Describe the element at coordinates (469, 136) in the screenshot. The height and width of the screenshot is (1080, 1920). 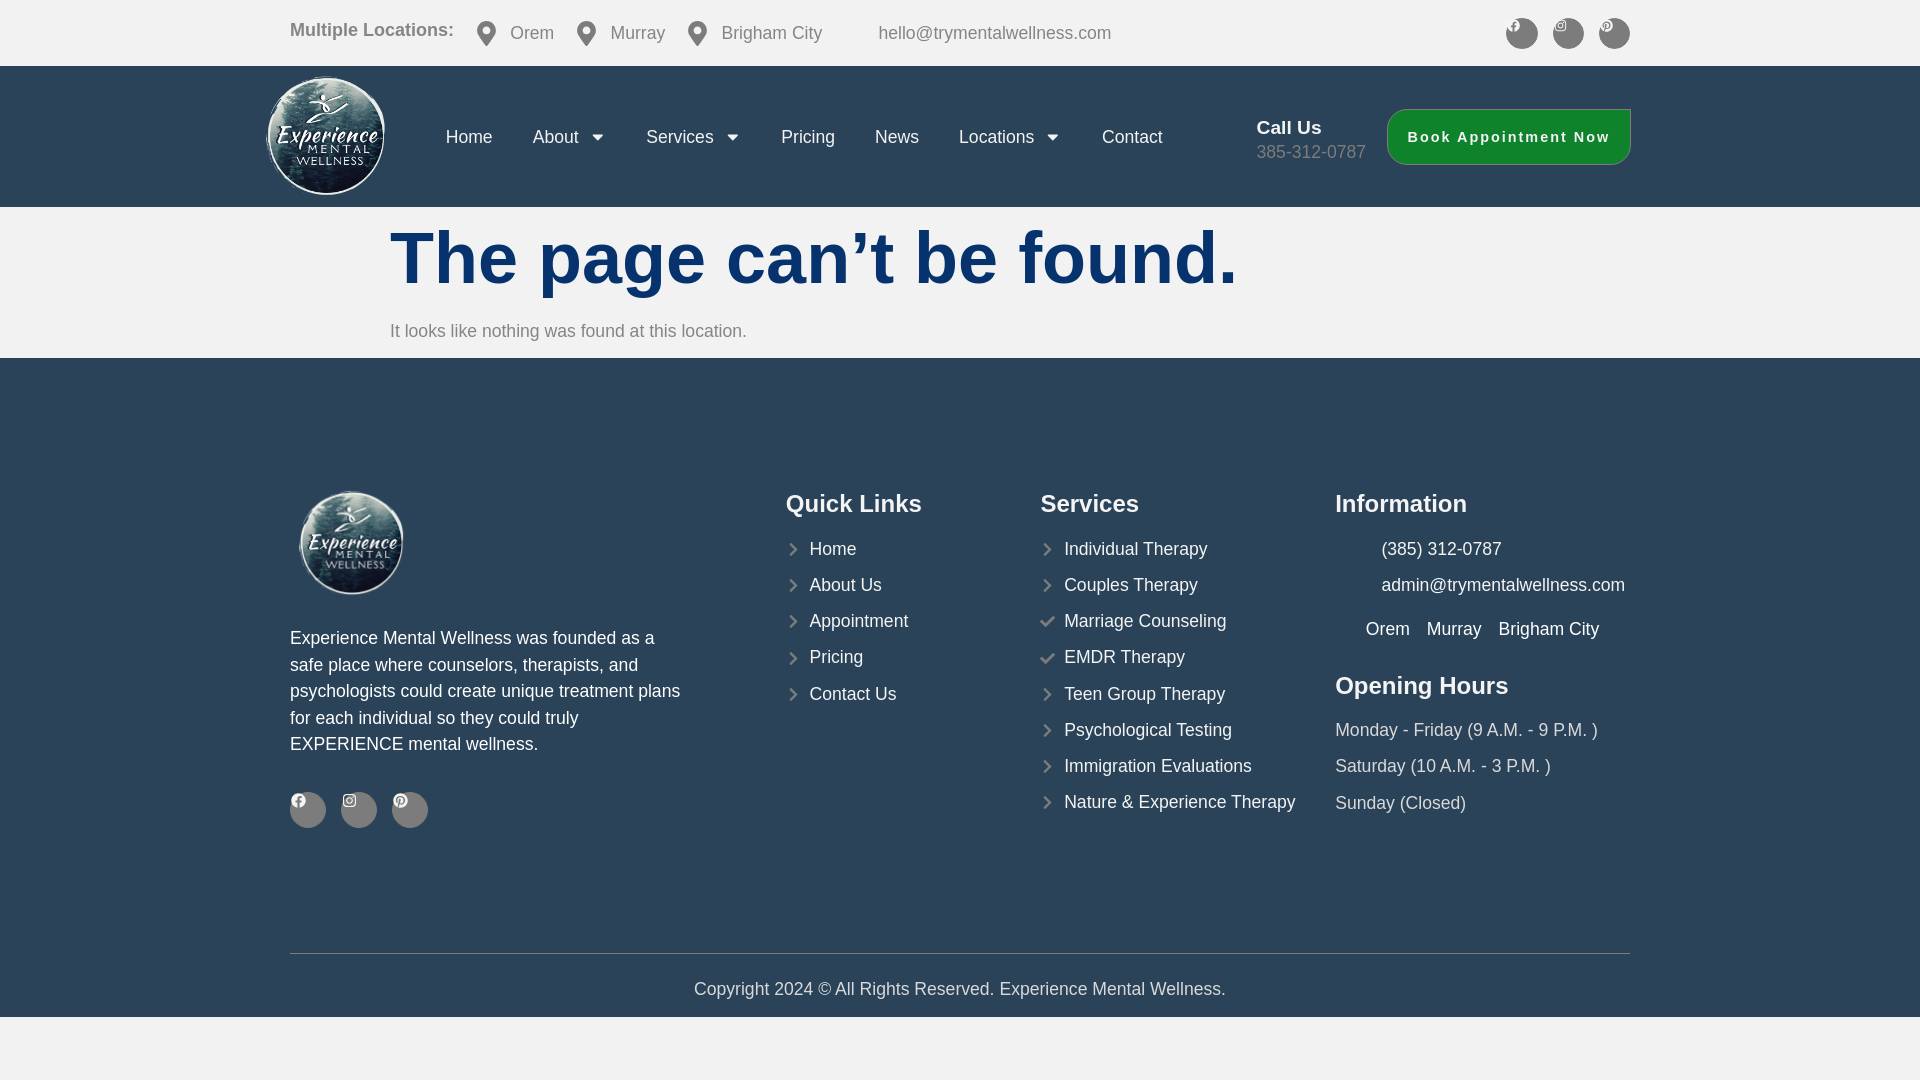
I see `Home` at that location.